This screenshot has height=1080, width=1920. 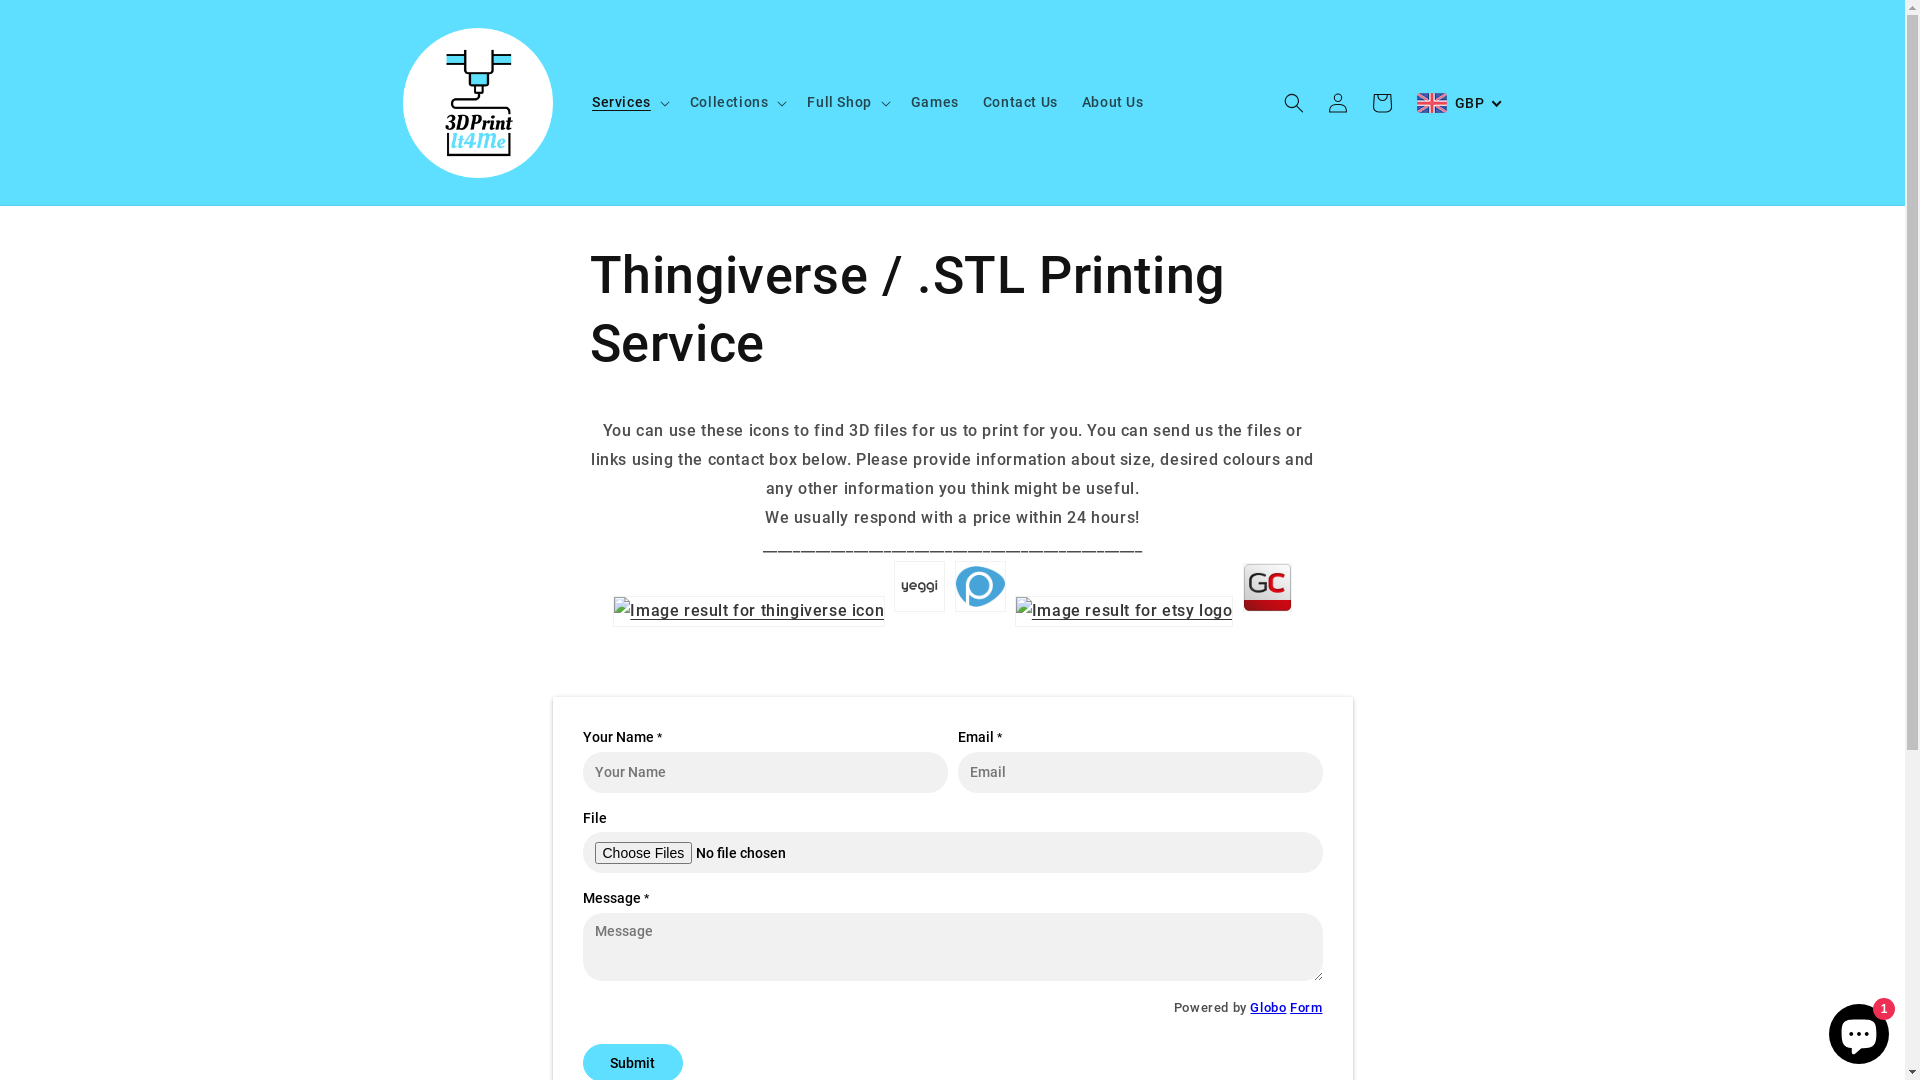 What do you see at coordinates (1268, 610) in the screenshot?
I see `grabcad` at bounding box center [1268, 610].